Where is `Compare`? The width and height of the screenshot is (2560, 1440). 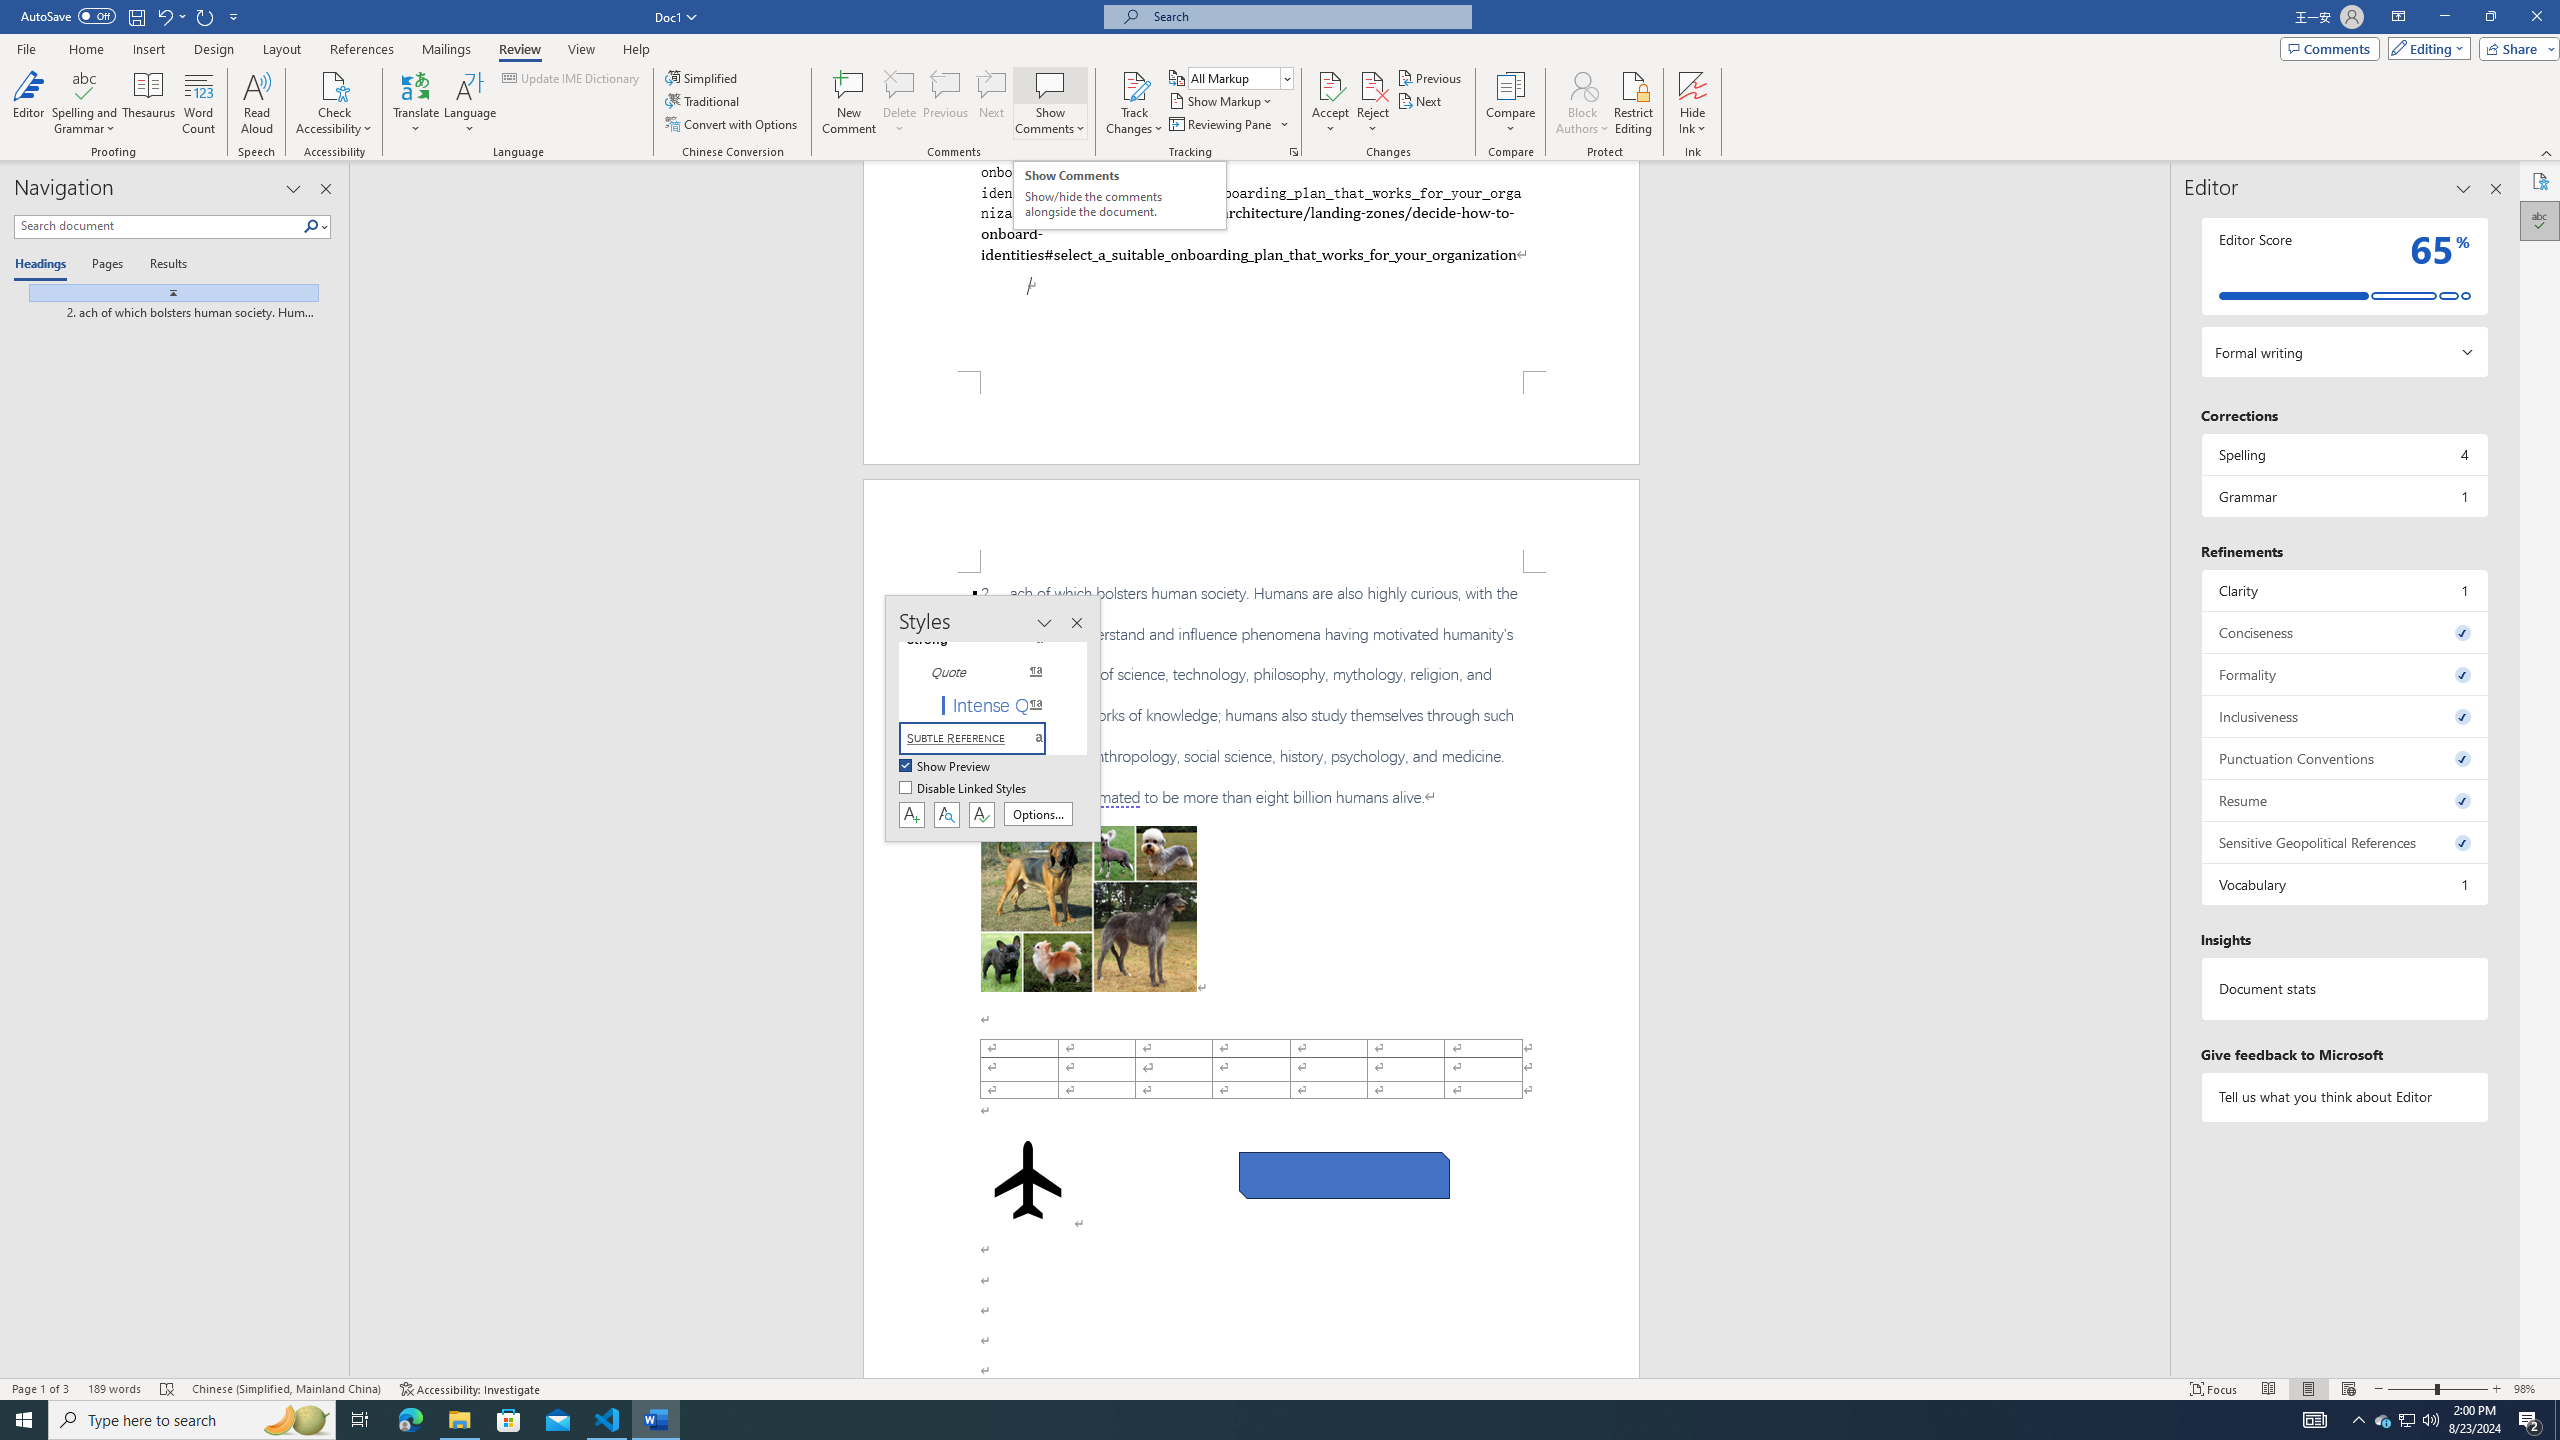 Compare is located at coordinates (1511, 103).